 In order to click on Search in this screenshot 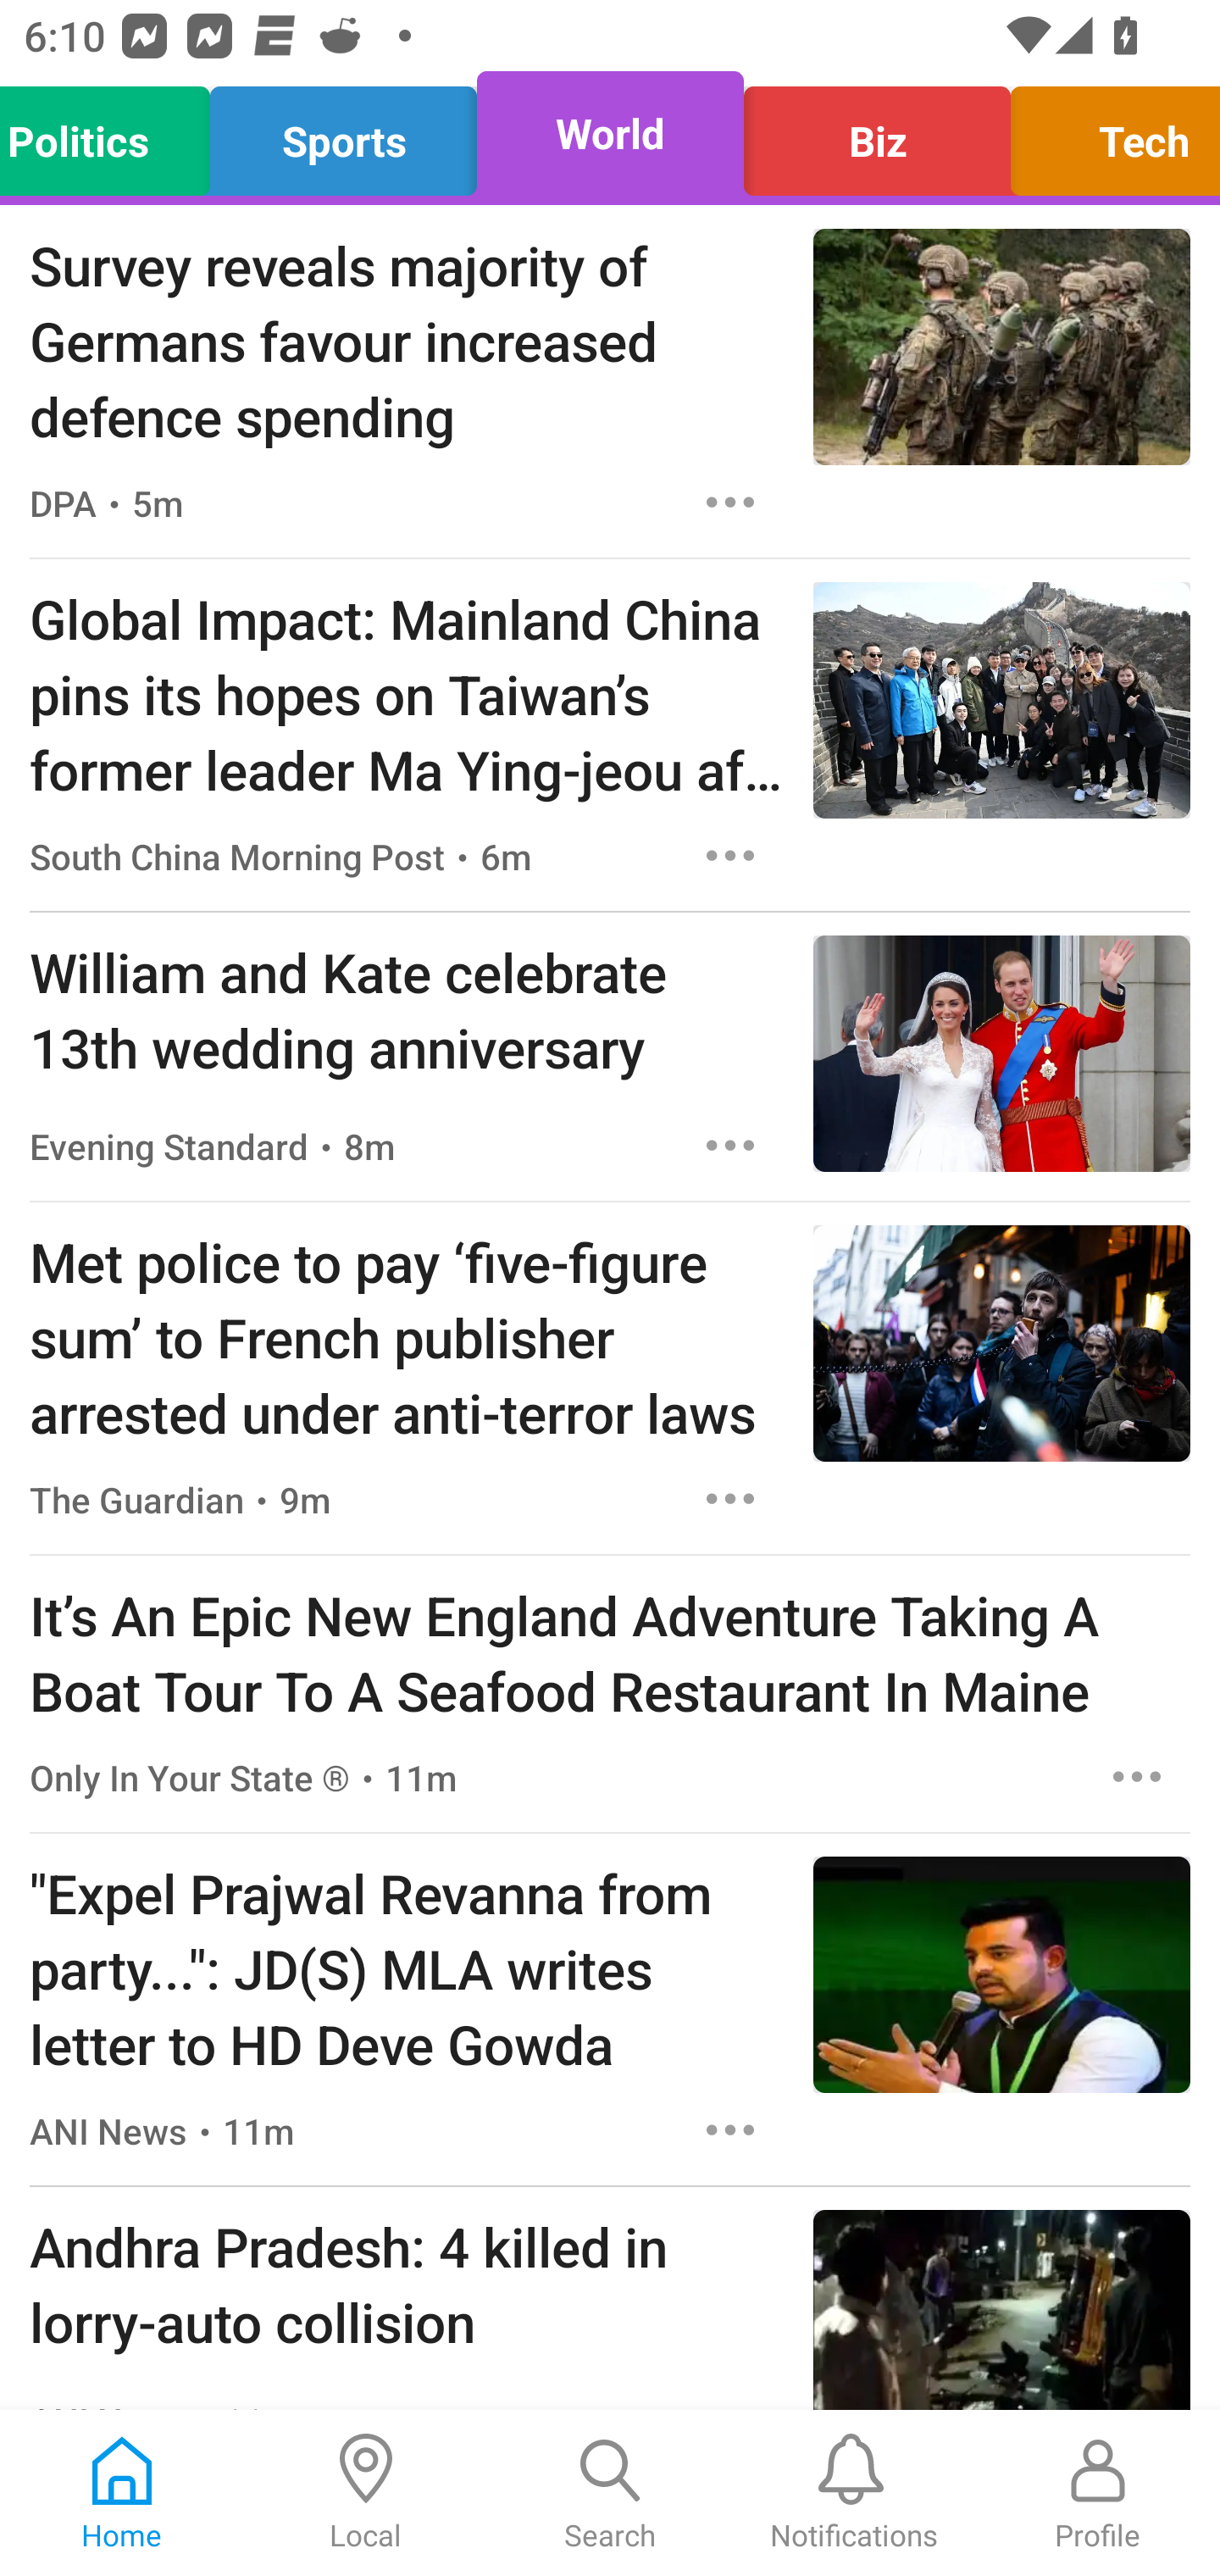, I will do `click(610, 2493)`.